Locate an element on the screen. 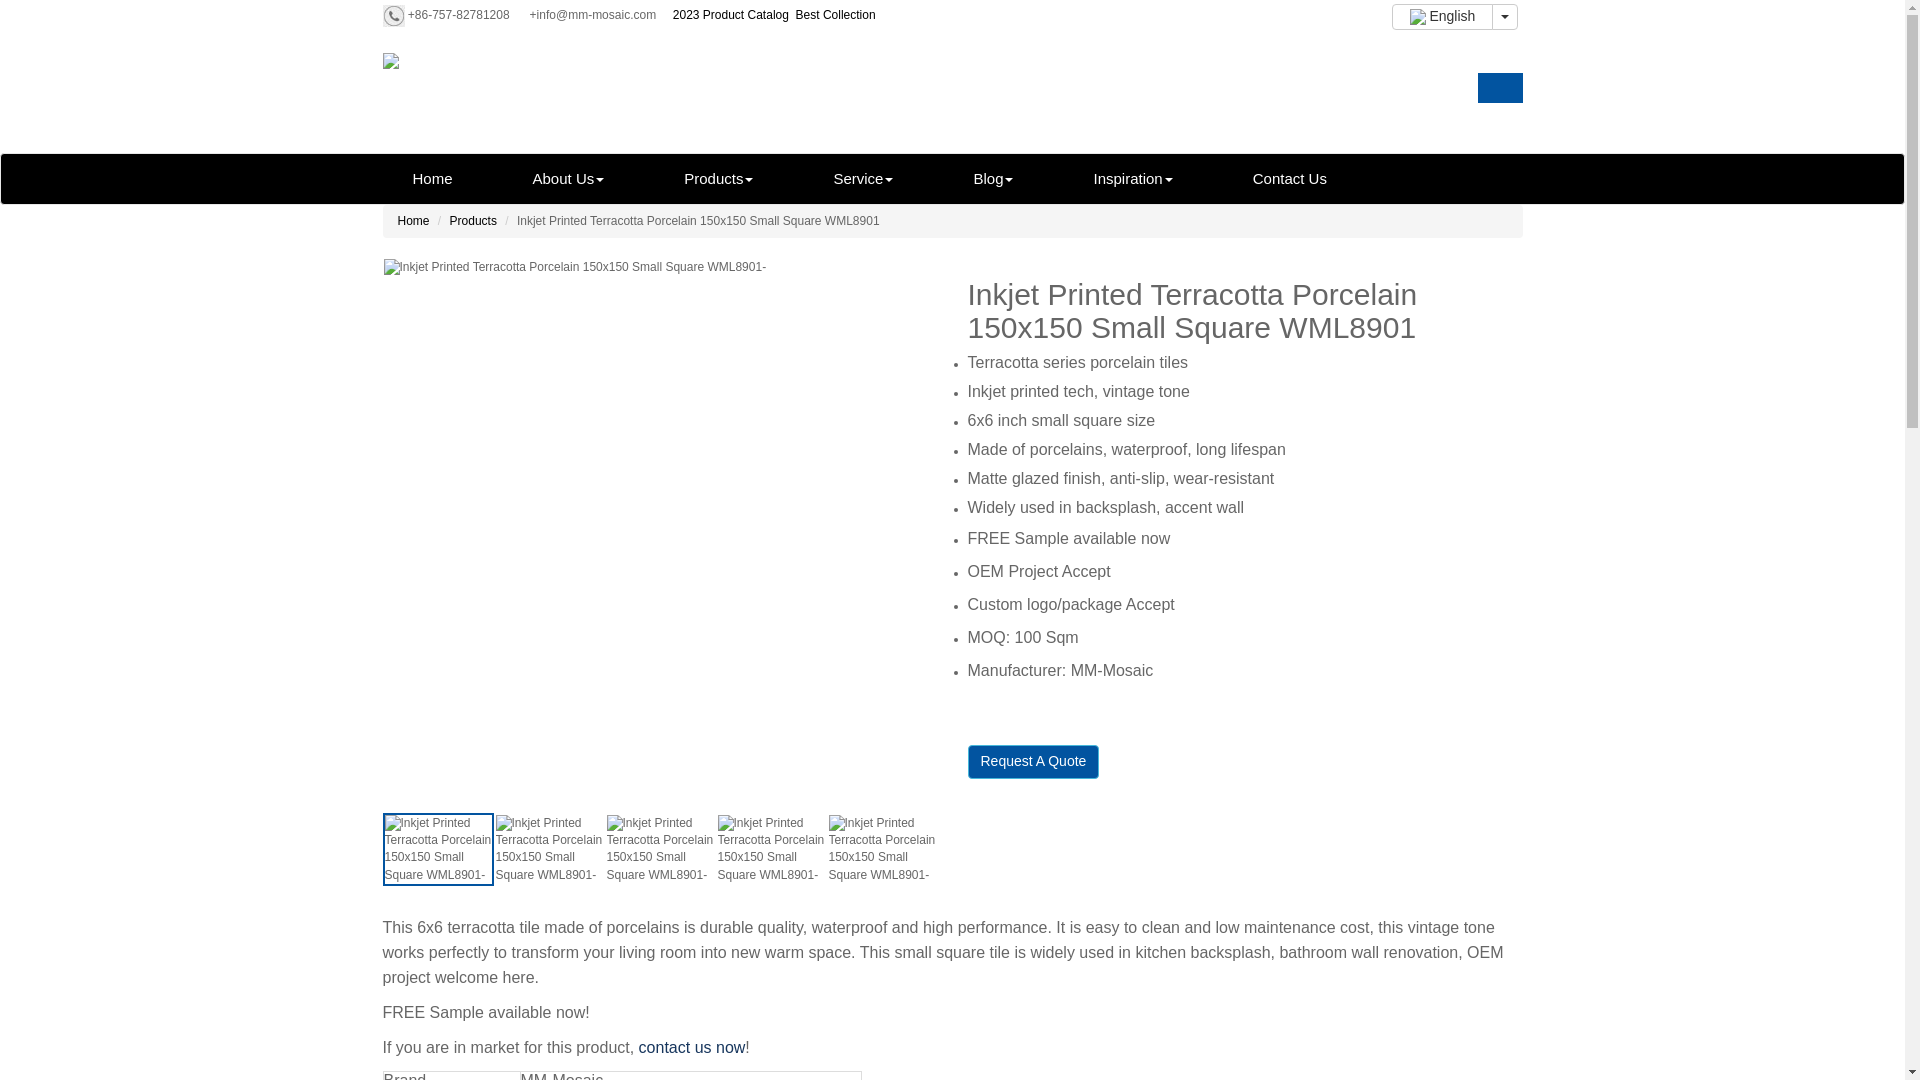 The image size is (1920, 1080). Best Collection is located at coordinates (836, 14).